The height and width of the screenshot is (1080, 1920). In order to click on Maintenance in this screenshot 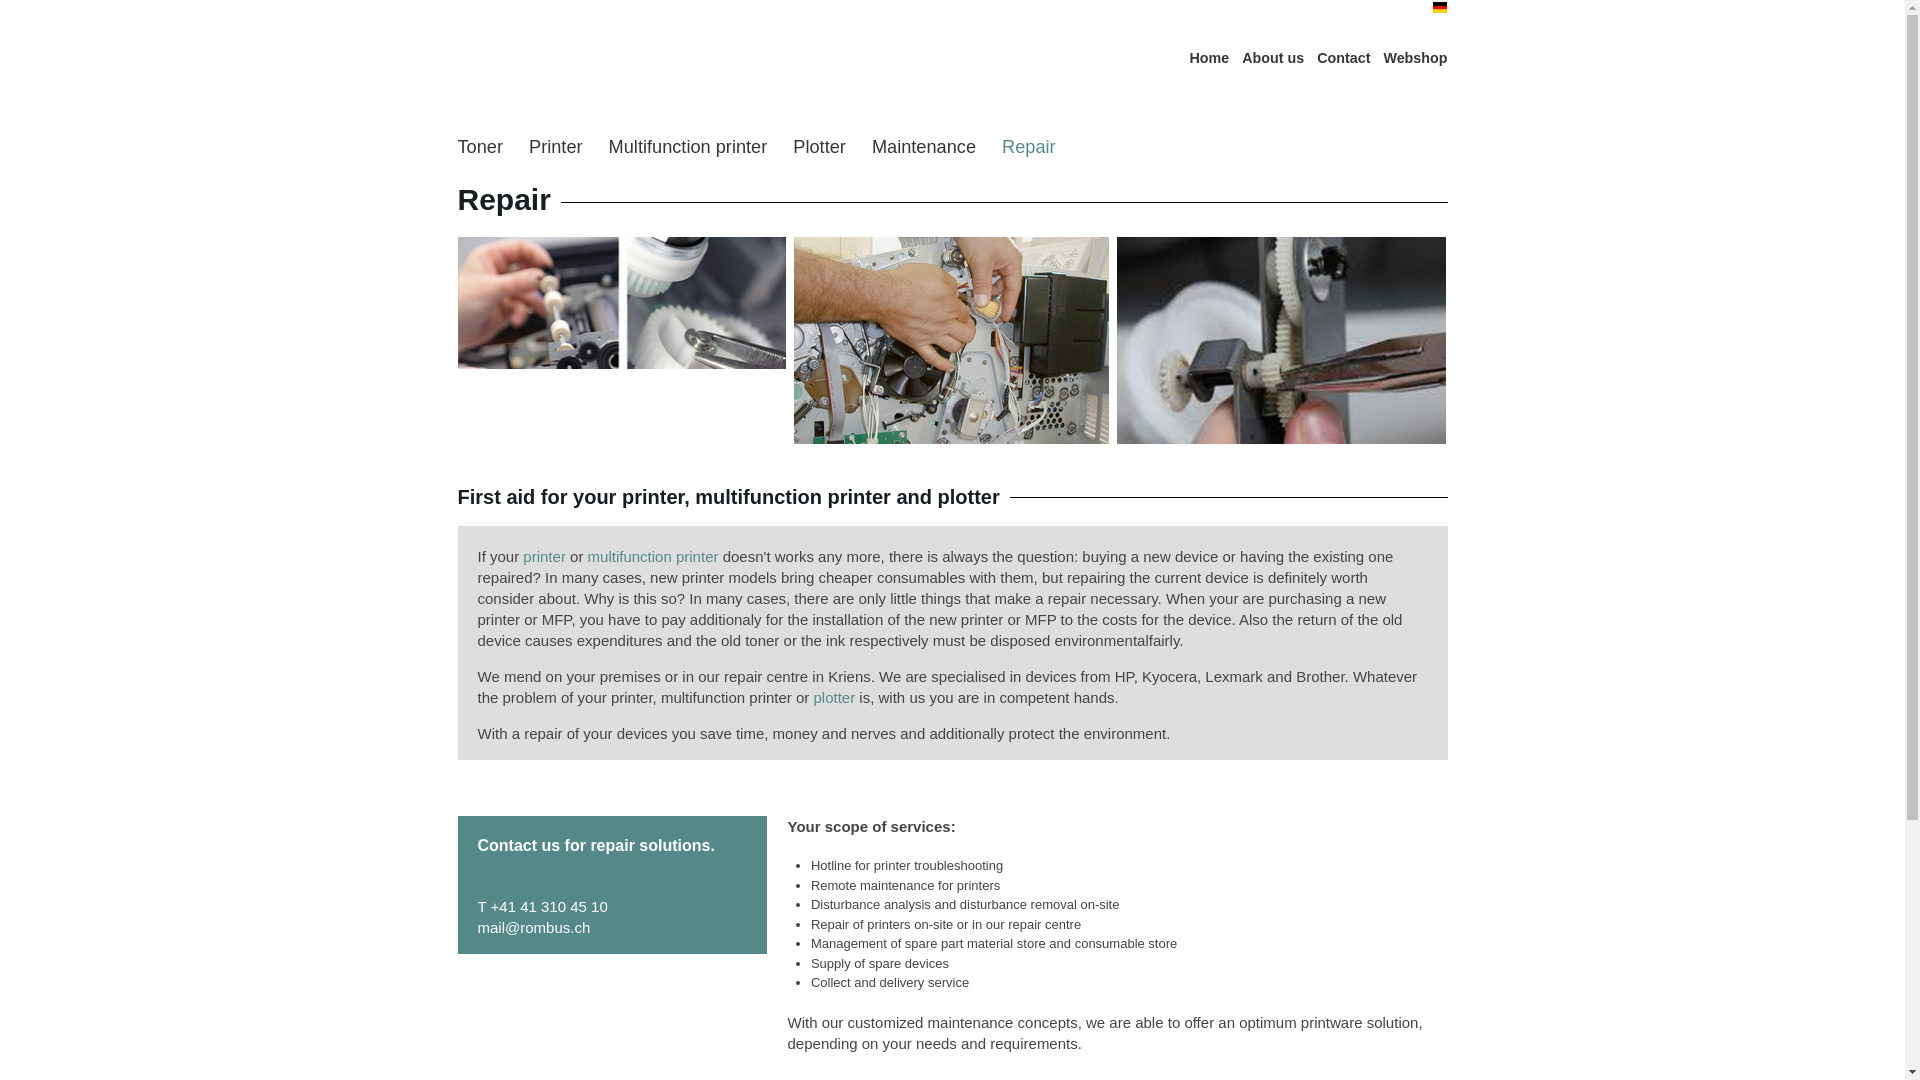, I will do `click(923, 146)`.